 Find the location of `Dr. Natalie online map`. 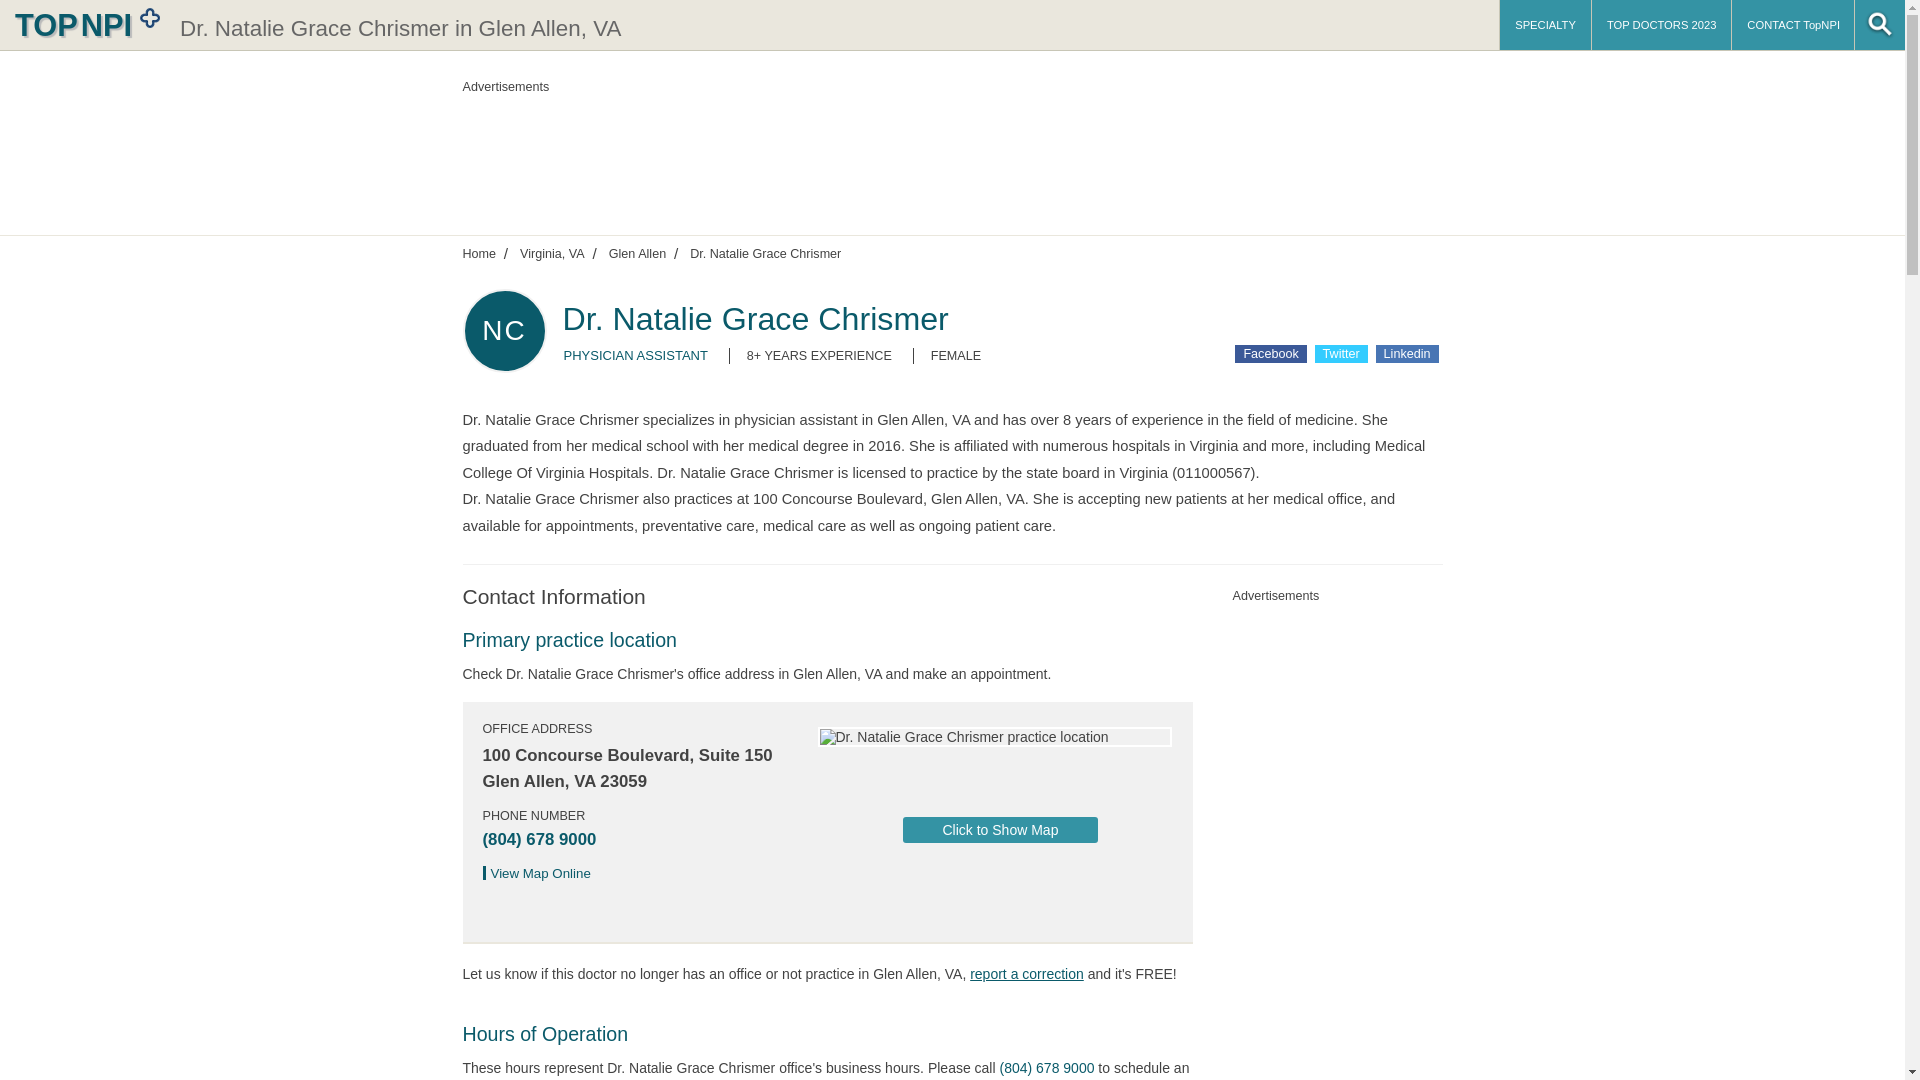

Dr. Natalie online map is located at coordinates (542, 874).